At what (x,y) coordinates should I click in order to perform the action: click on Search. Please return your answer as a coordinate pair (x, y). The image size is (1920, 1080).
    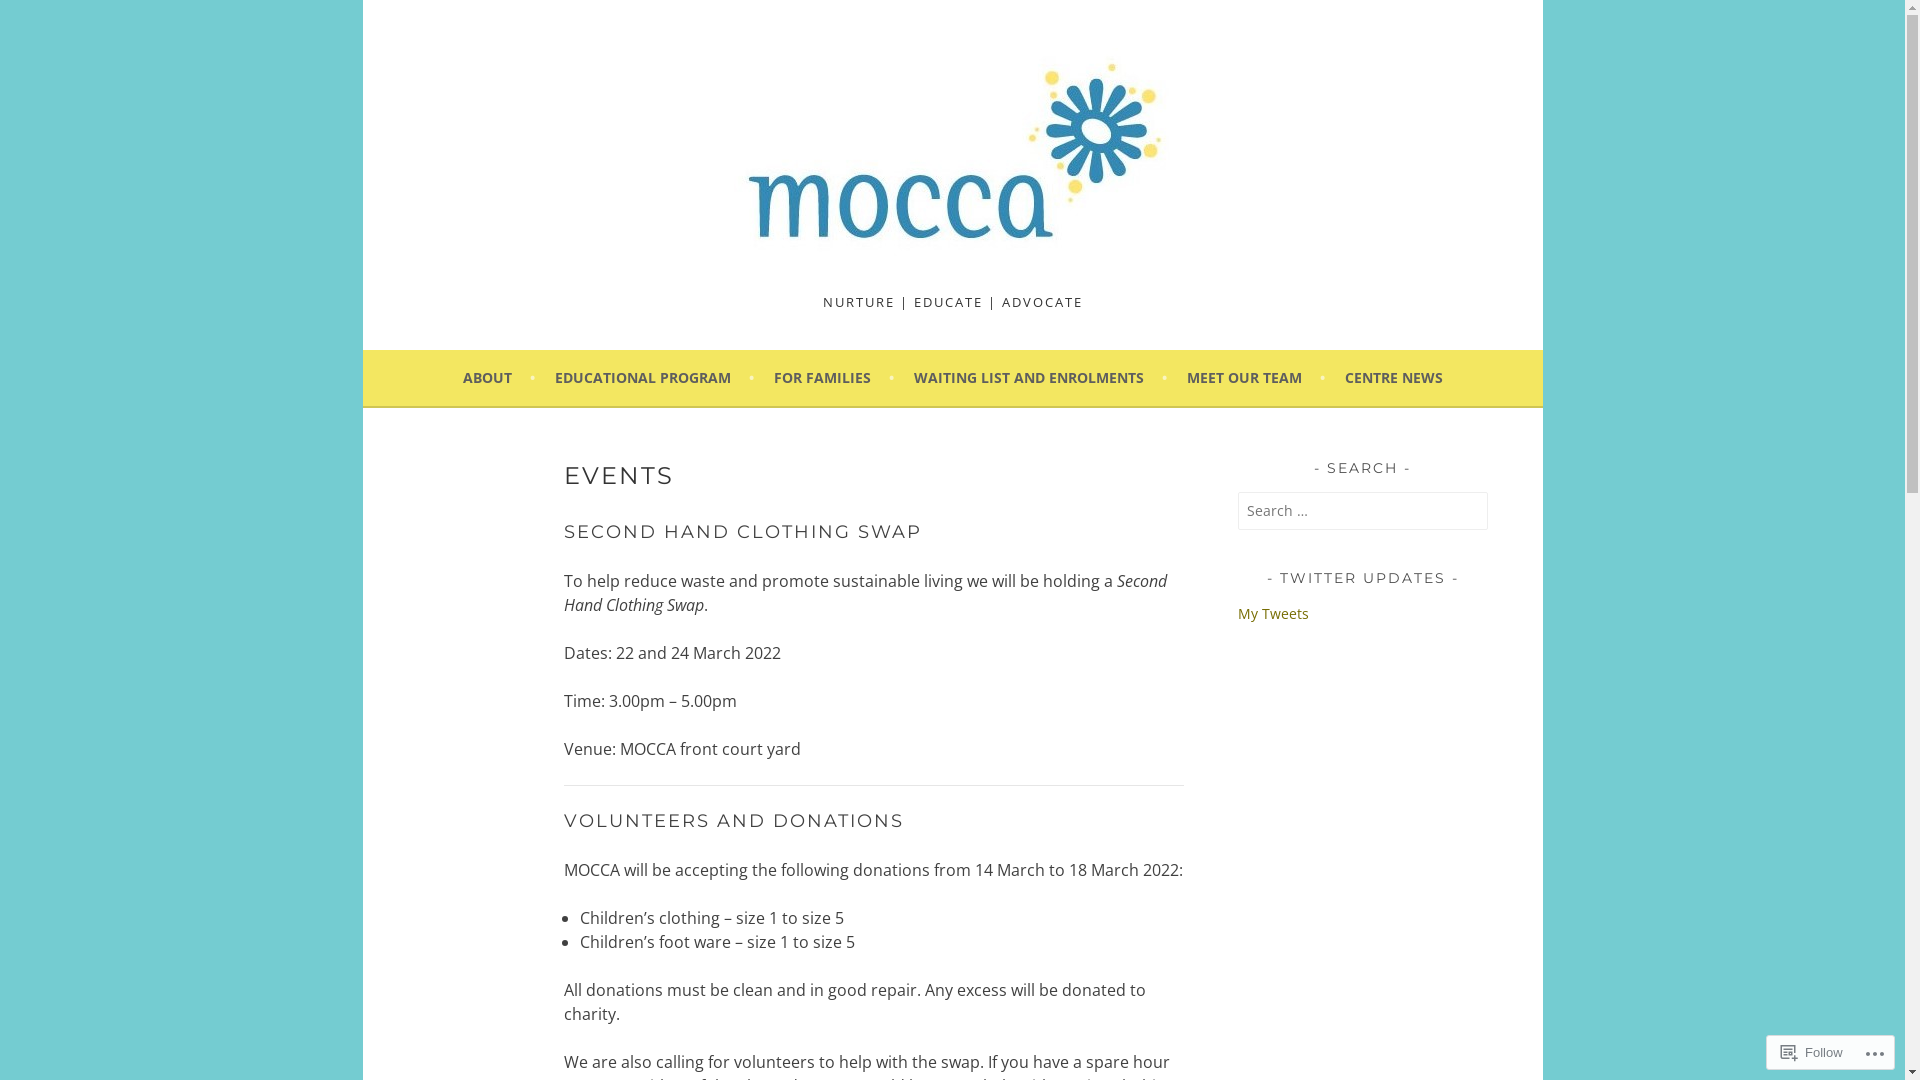
    Looking at the image, I should click on (38, 18).